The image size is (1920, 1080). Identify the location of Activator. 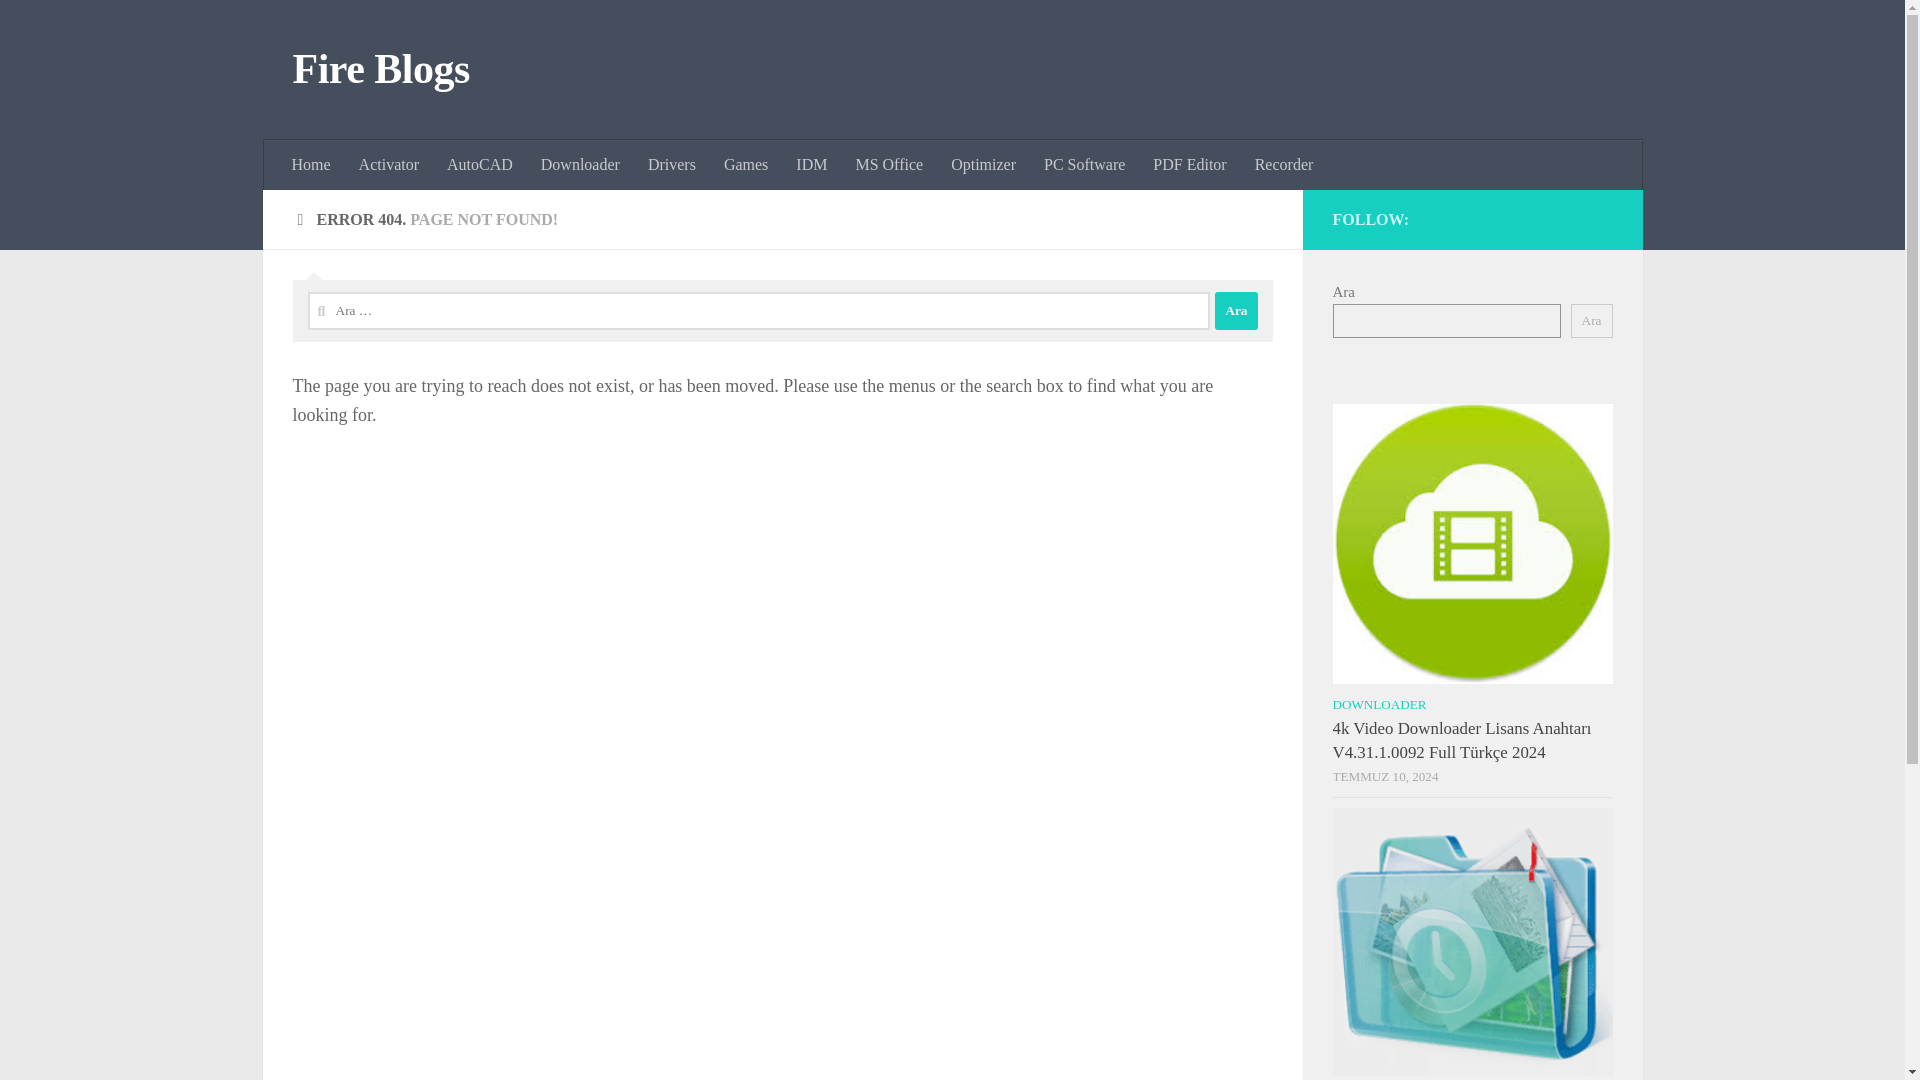
(389, 165).